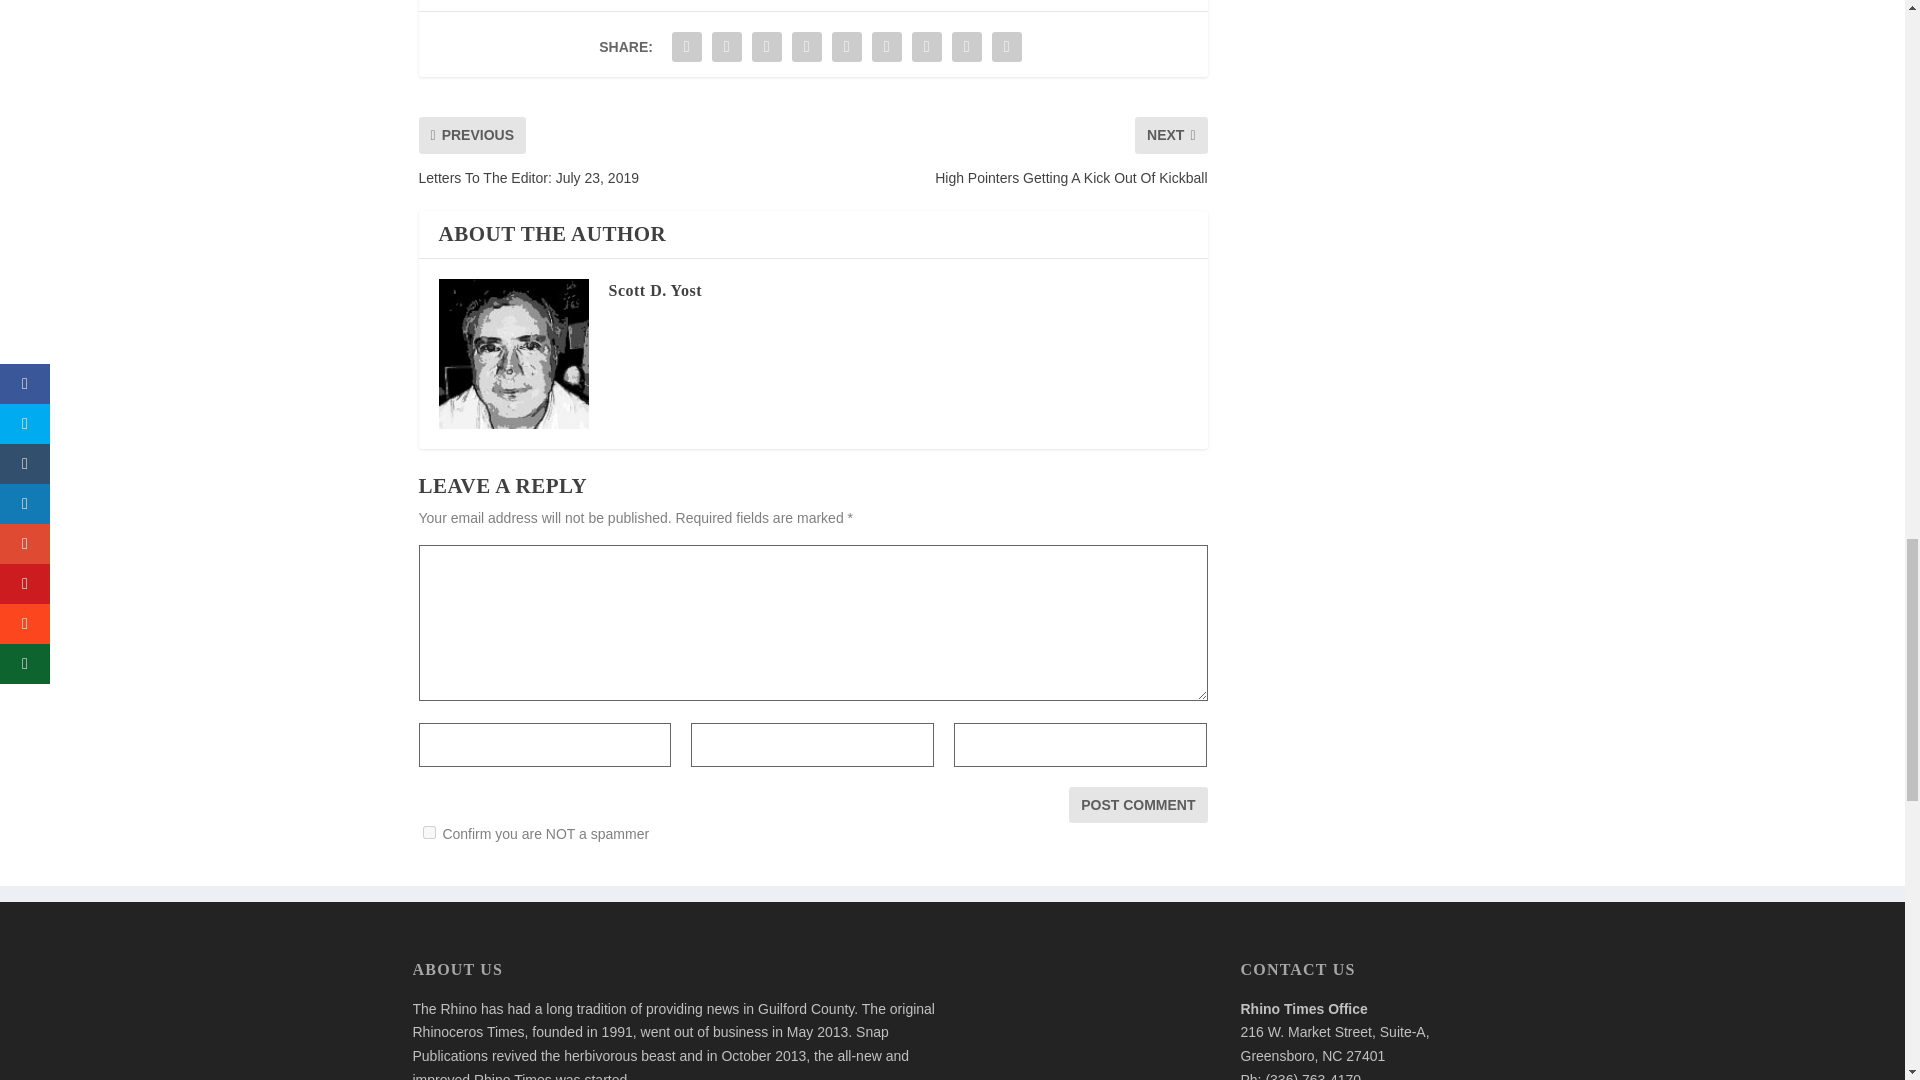 The height and width of the screenshot is (1080, 1920). I want to click on View all posts by Scott D. Yost, so click(654, 290).